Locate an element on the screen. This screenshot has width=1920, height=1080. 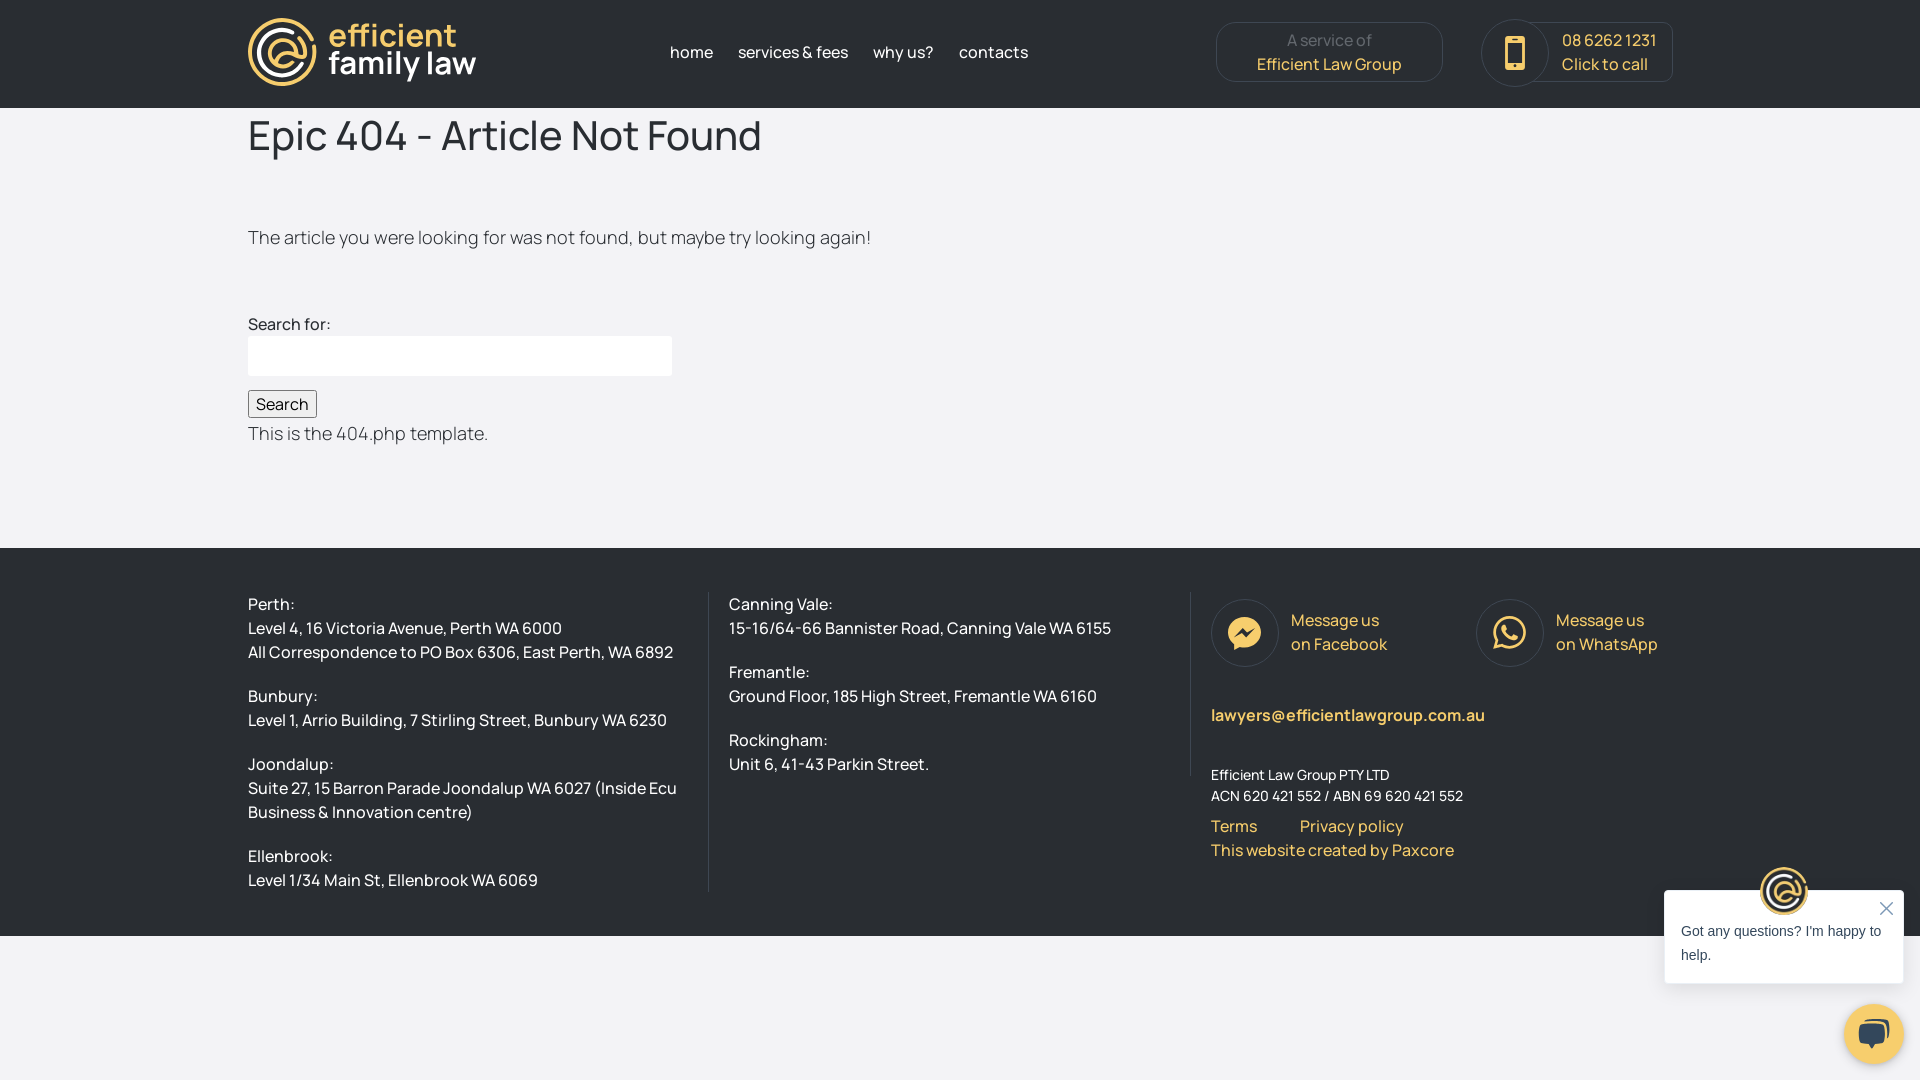
home is located at coordinates (692, 52).